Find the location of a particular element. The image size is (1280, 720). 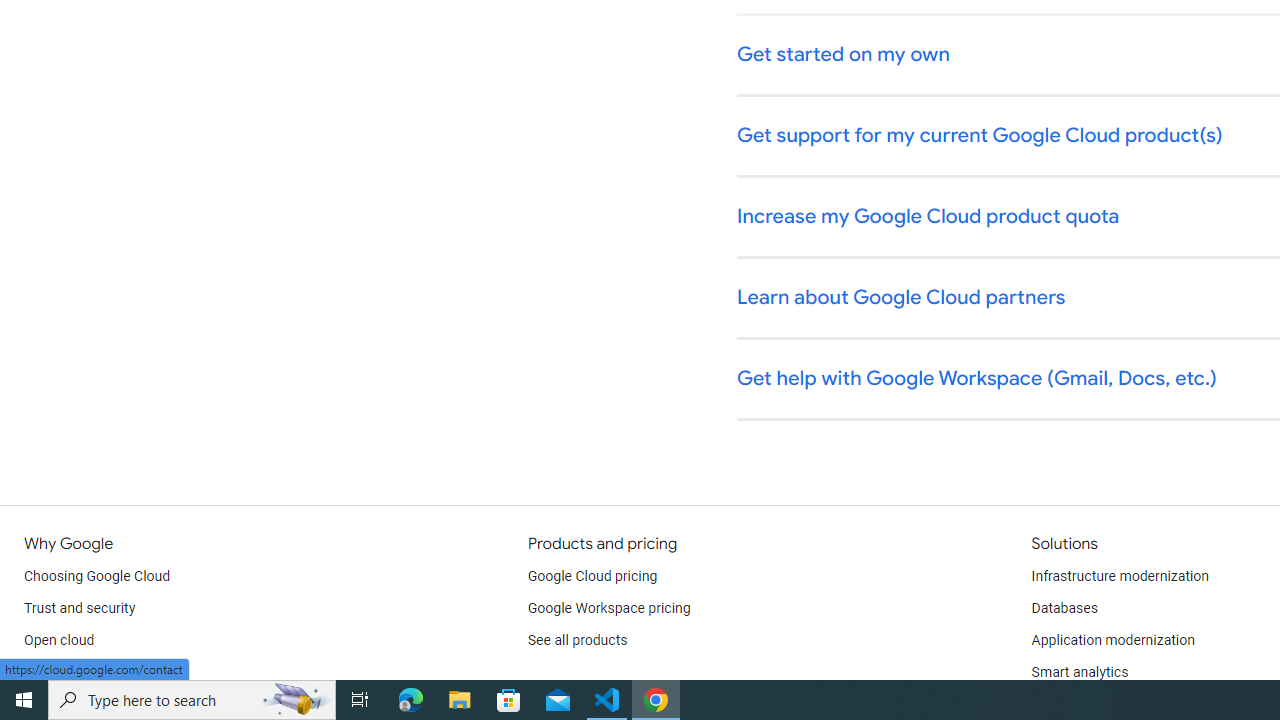

Choosing Google Cloud is located at coordinates (98, 576).